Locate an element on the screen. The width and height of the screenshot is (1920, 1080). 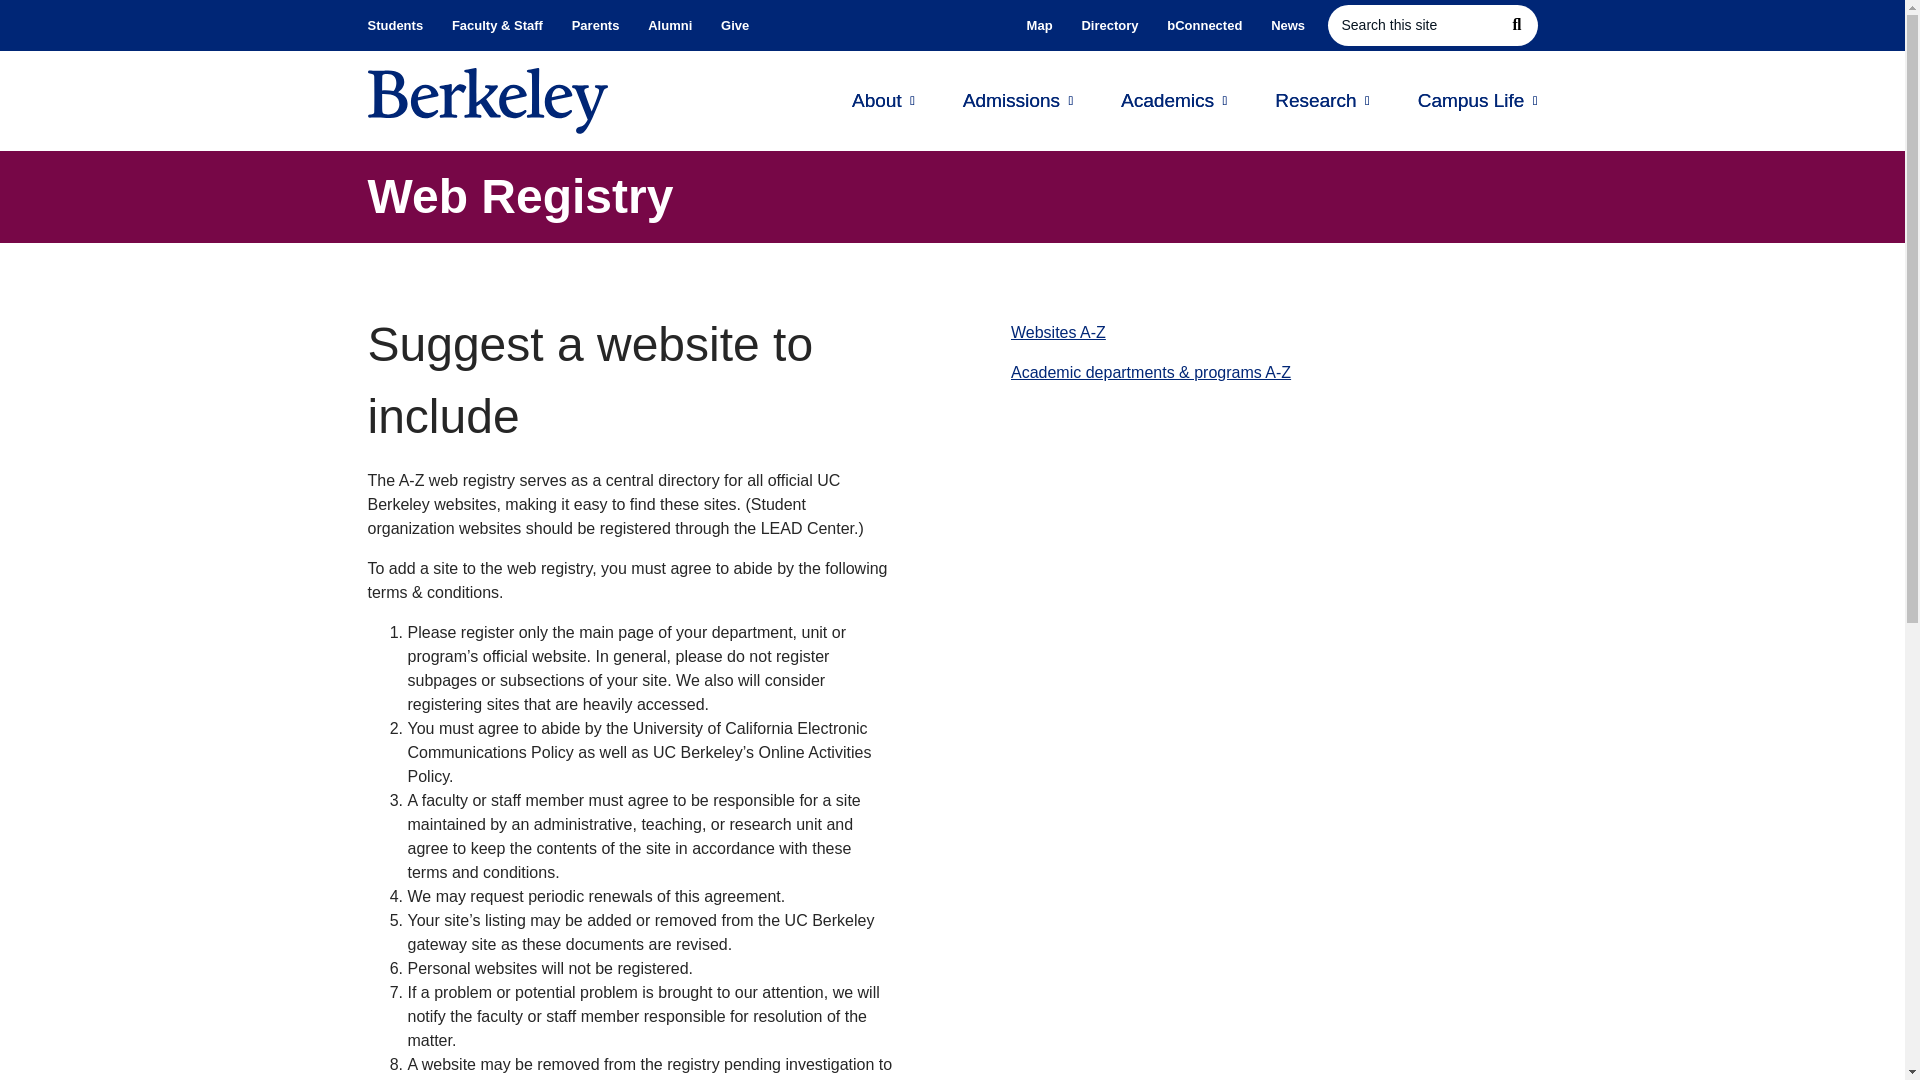
Directory is located at coordinates (1110, 26).